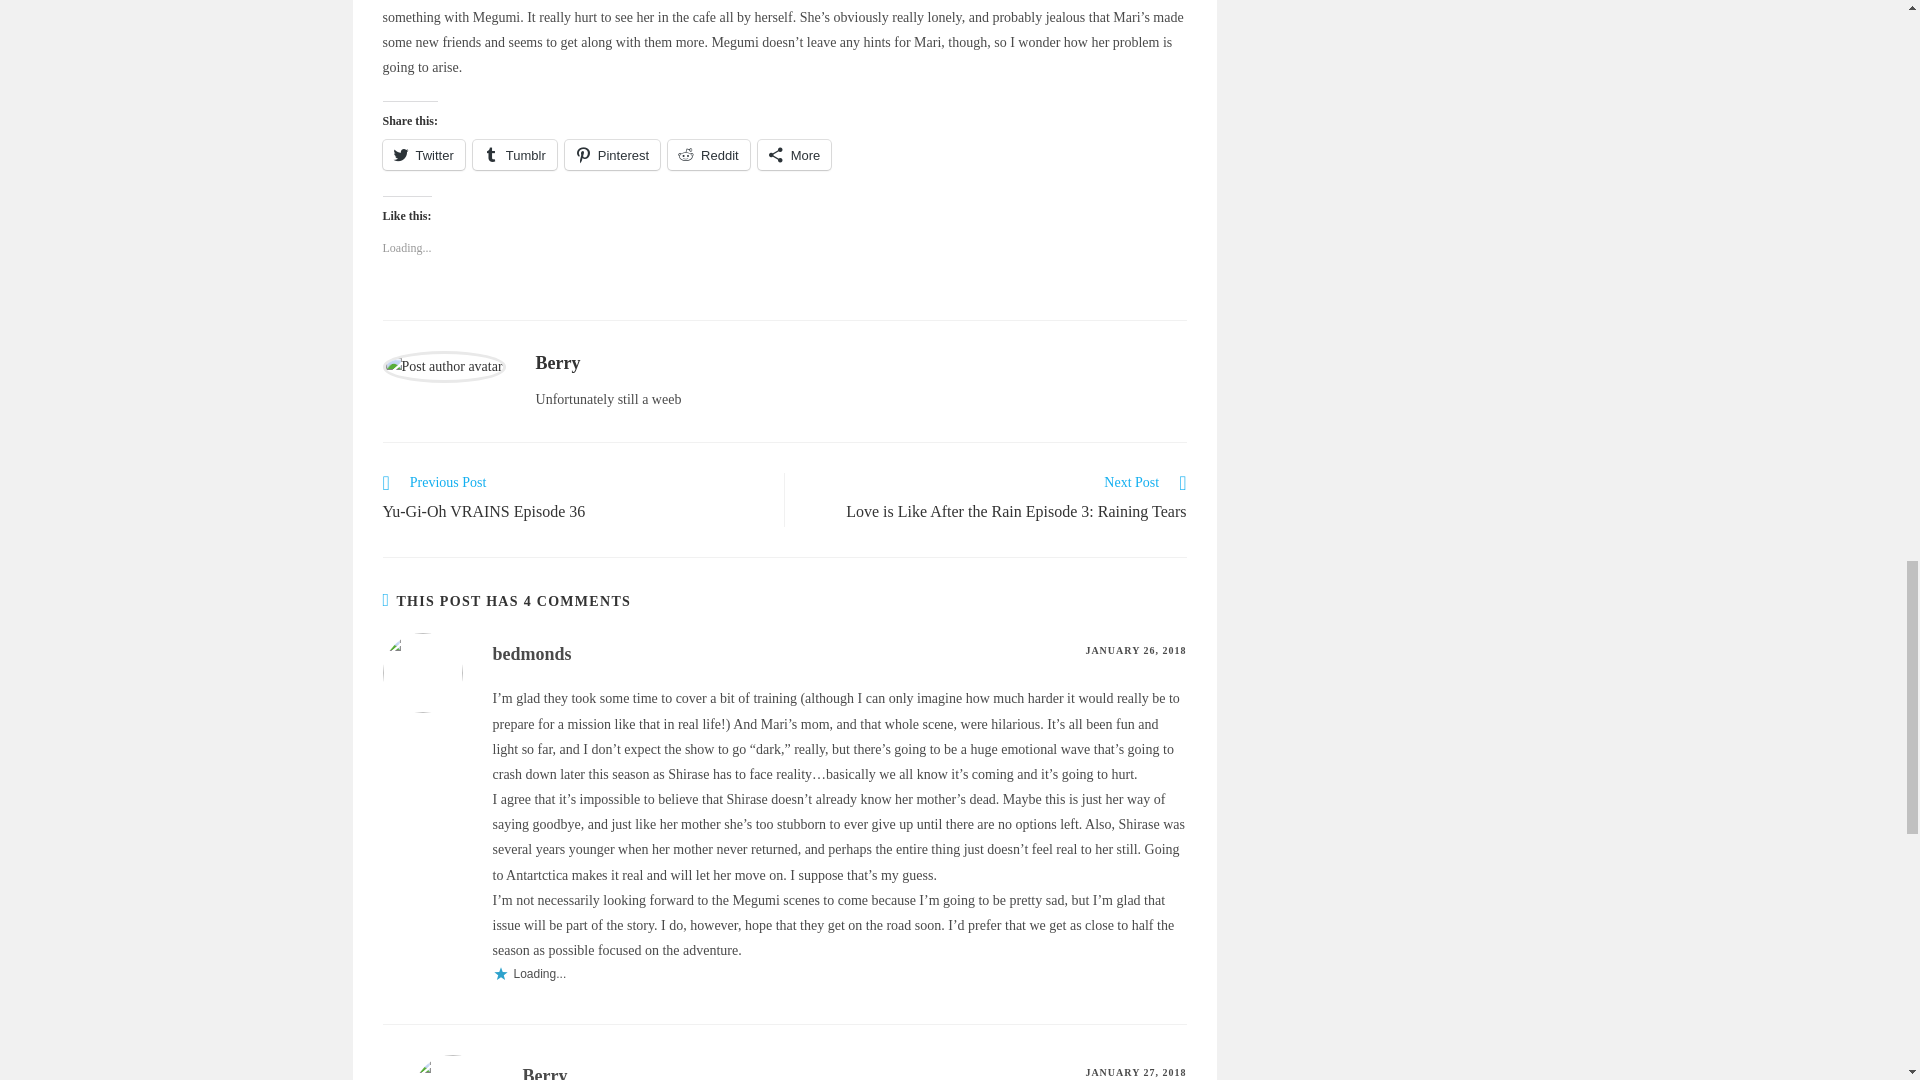 The image size is (1920, 1080). Describe the element at coordinates (443, 364) in the screenshot. I see `Visit author page` at that location.